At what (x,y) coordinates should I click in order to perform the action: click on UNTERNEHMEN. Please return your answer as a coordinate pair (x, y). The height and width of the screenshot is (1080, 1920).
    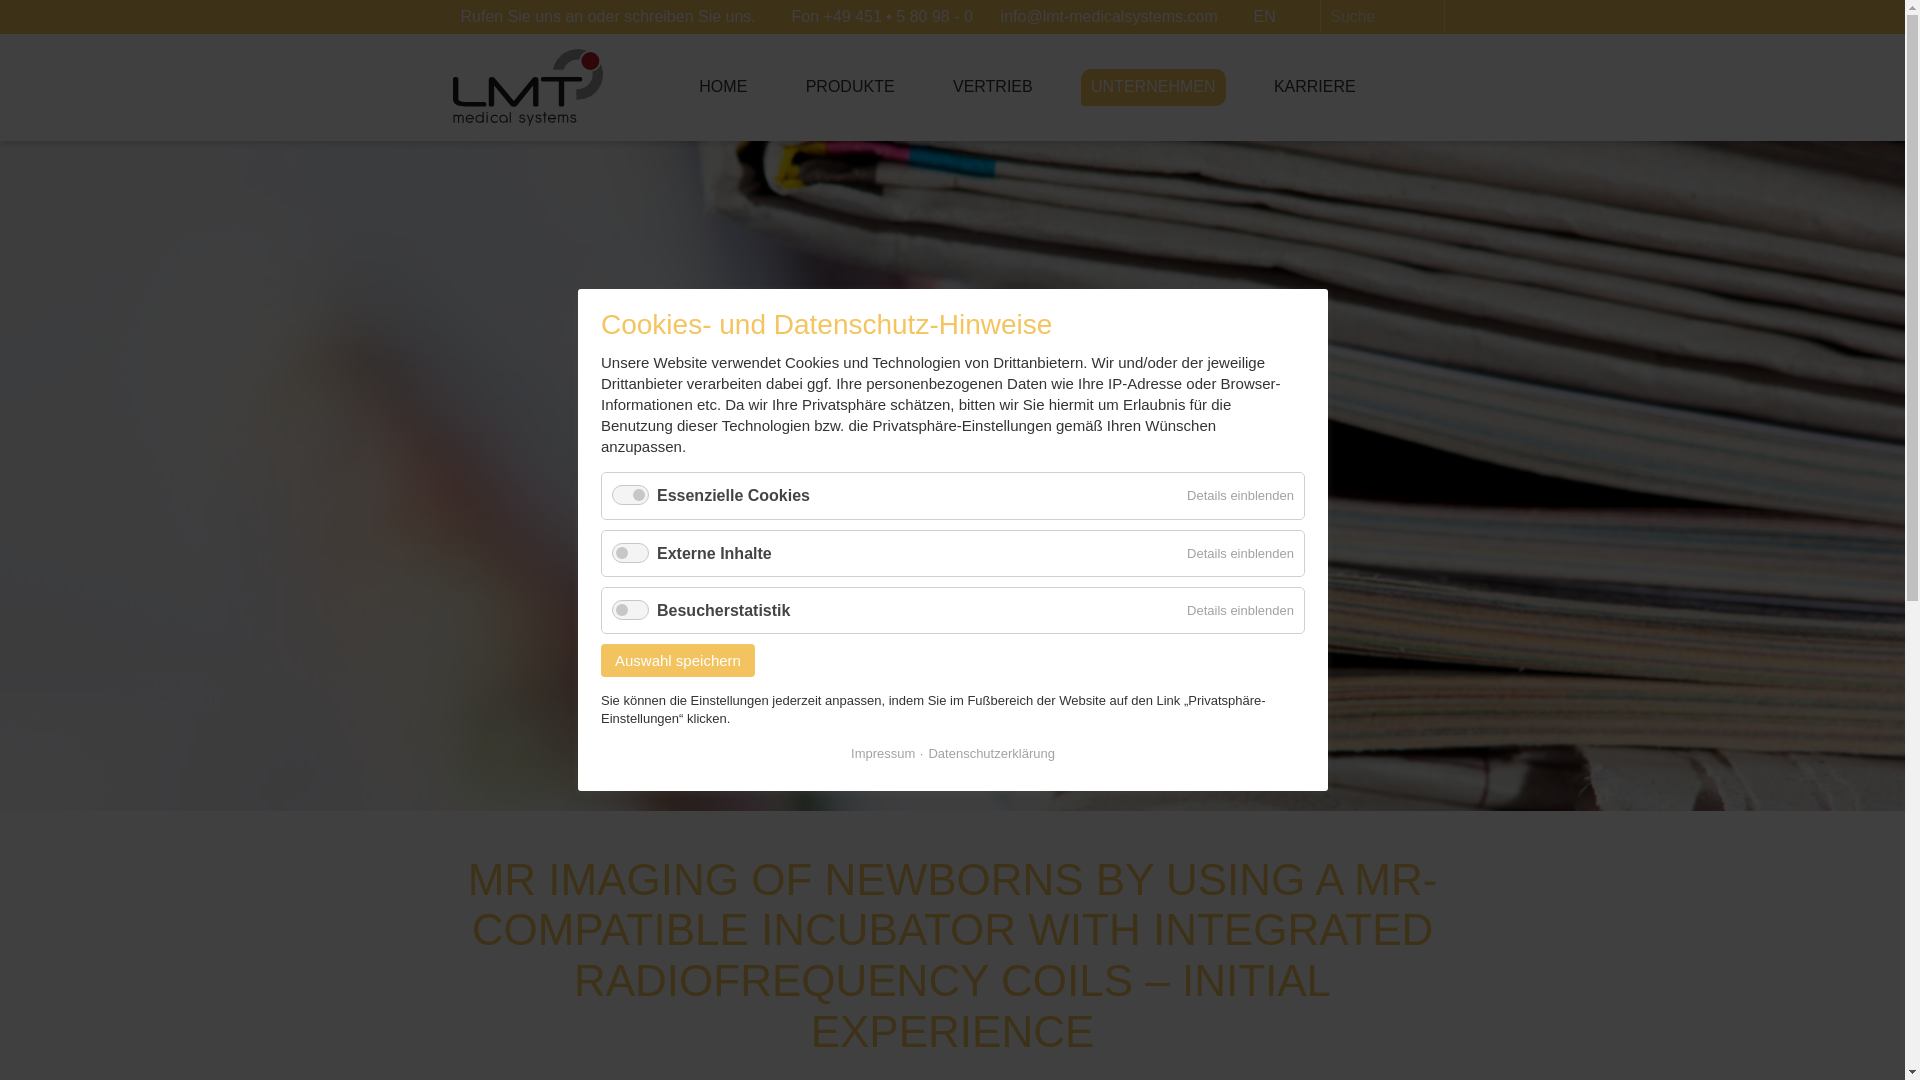
    Looking at the image, I should click on (1152, 86).